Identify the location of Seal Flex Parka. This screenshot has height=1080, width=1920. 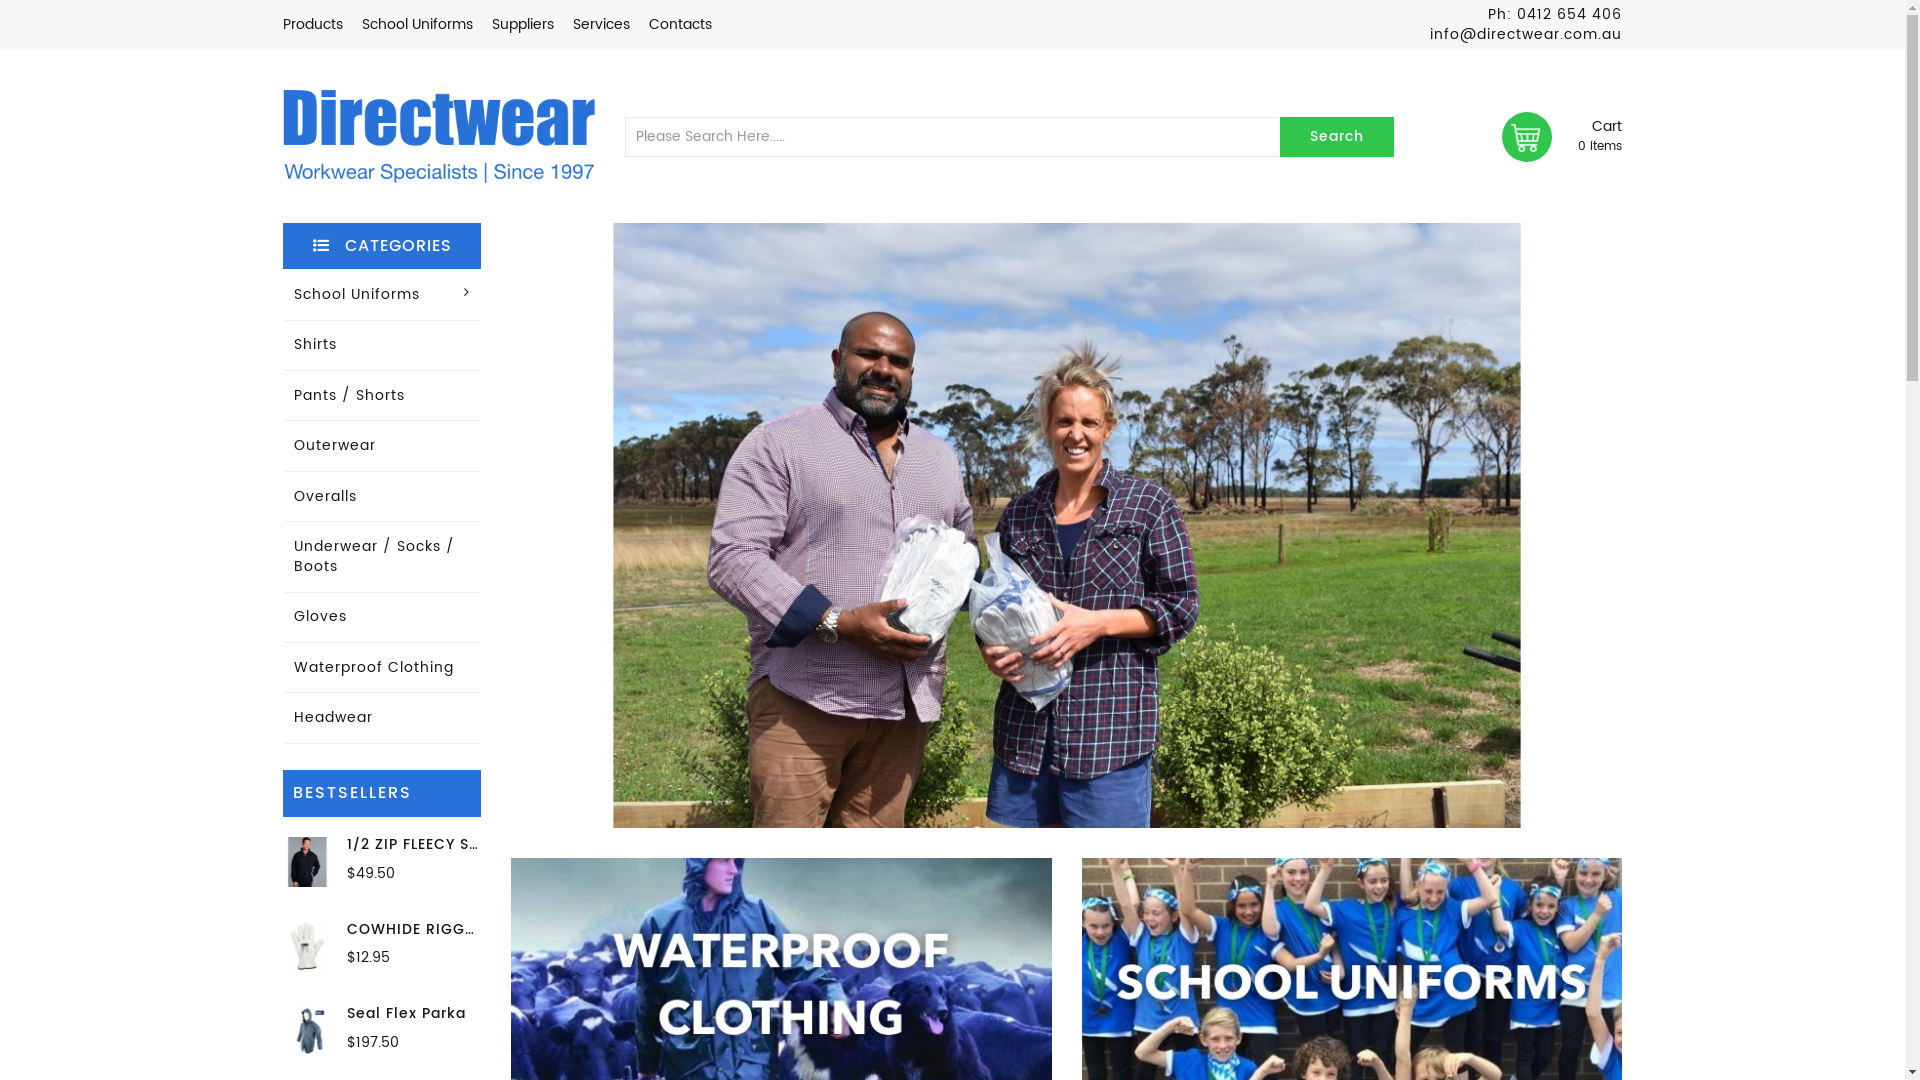
(406, 1014).